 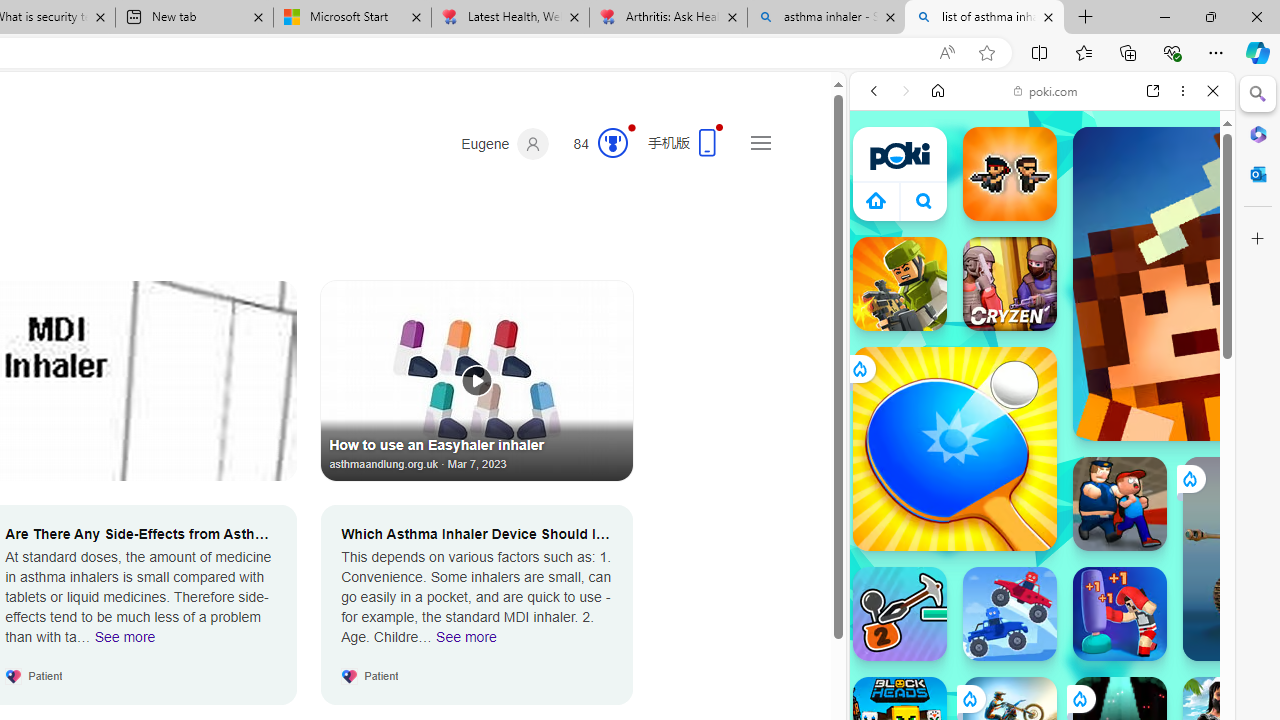 What do you see at coordinates (760, 142) in the screenshot?
I see `Settings and quick links` at bounding box center [760, 142].